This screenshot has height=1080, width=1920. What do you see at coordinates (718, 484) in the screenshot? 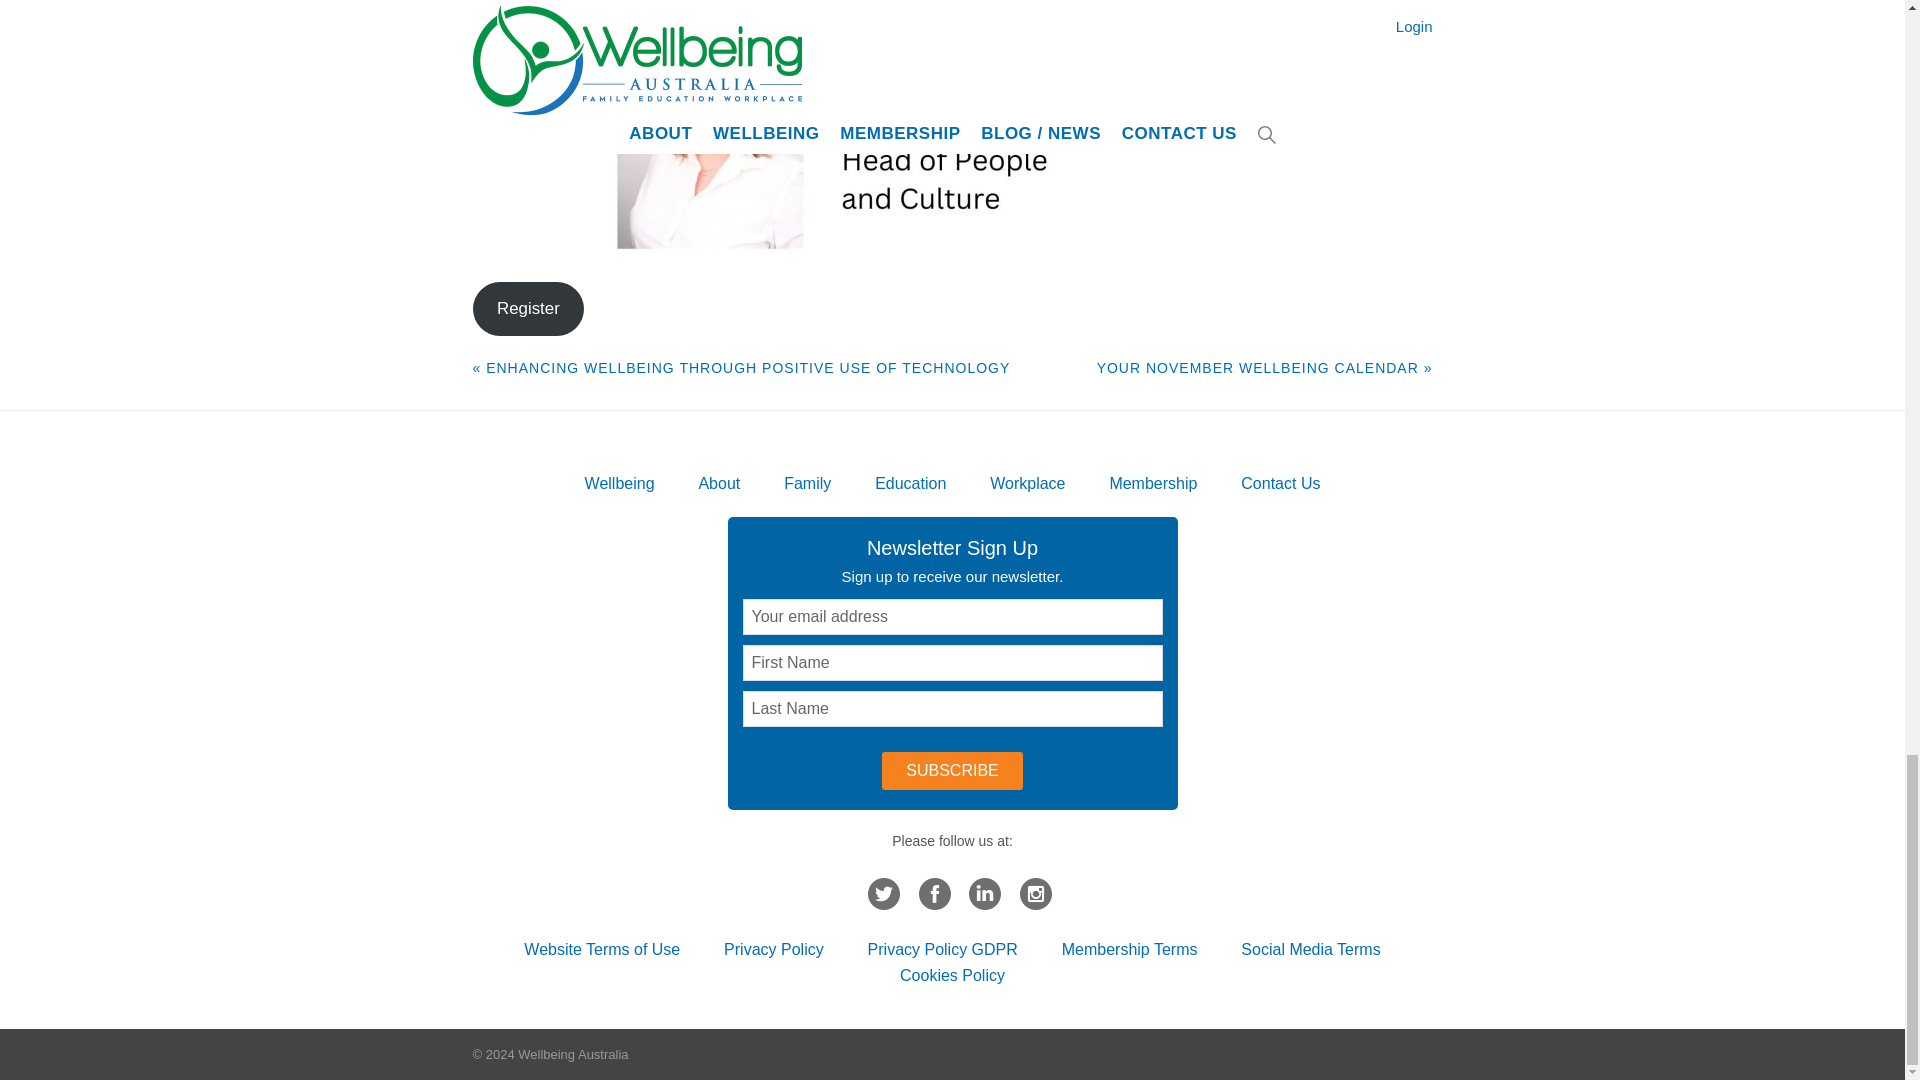
I see `About` at bounding box center [718, 484].